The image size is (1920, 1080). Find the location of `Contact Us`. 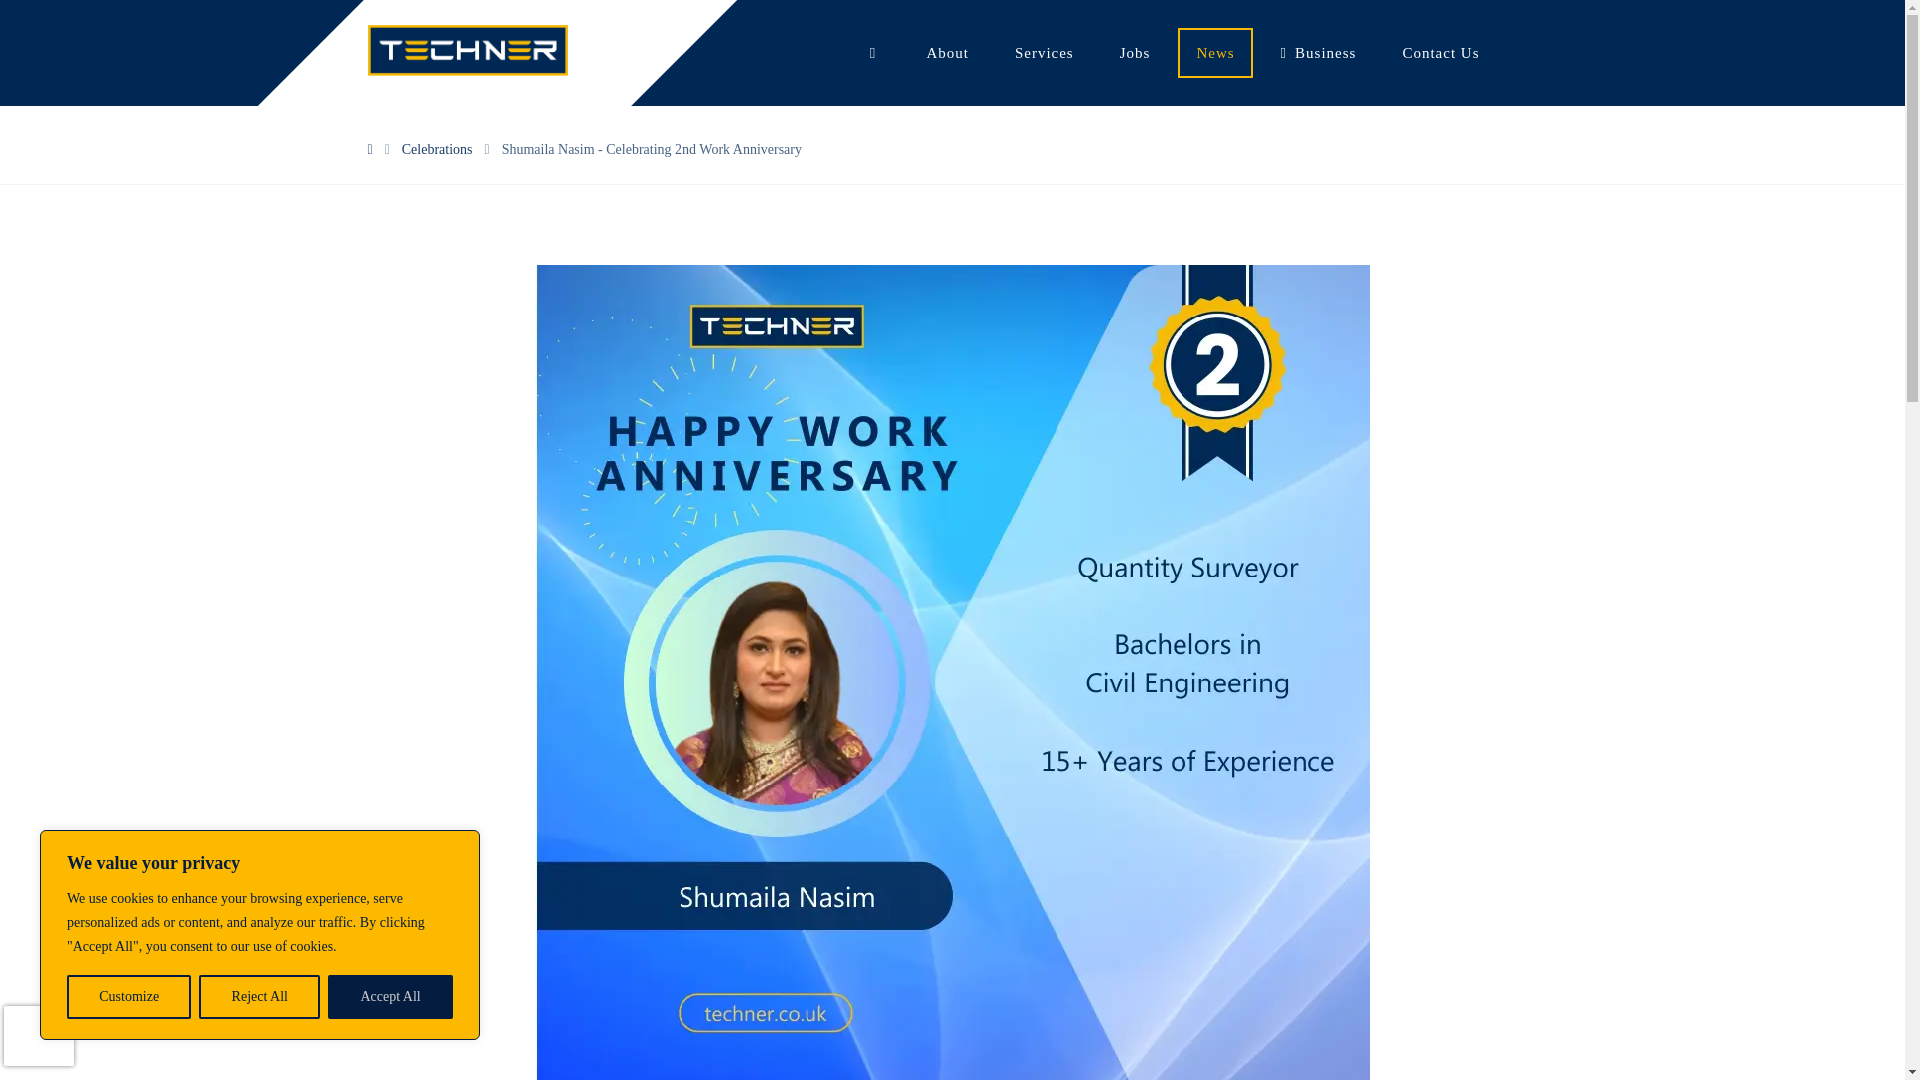

Contact Us is located at coordinates (1440, 52).